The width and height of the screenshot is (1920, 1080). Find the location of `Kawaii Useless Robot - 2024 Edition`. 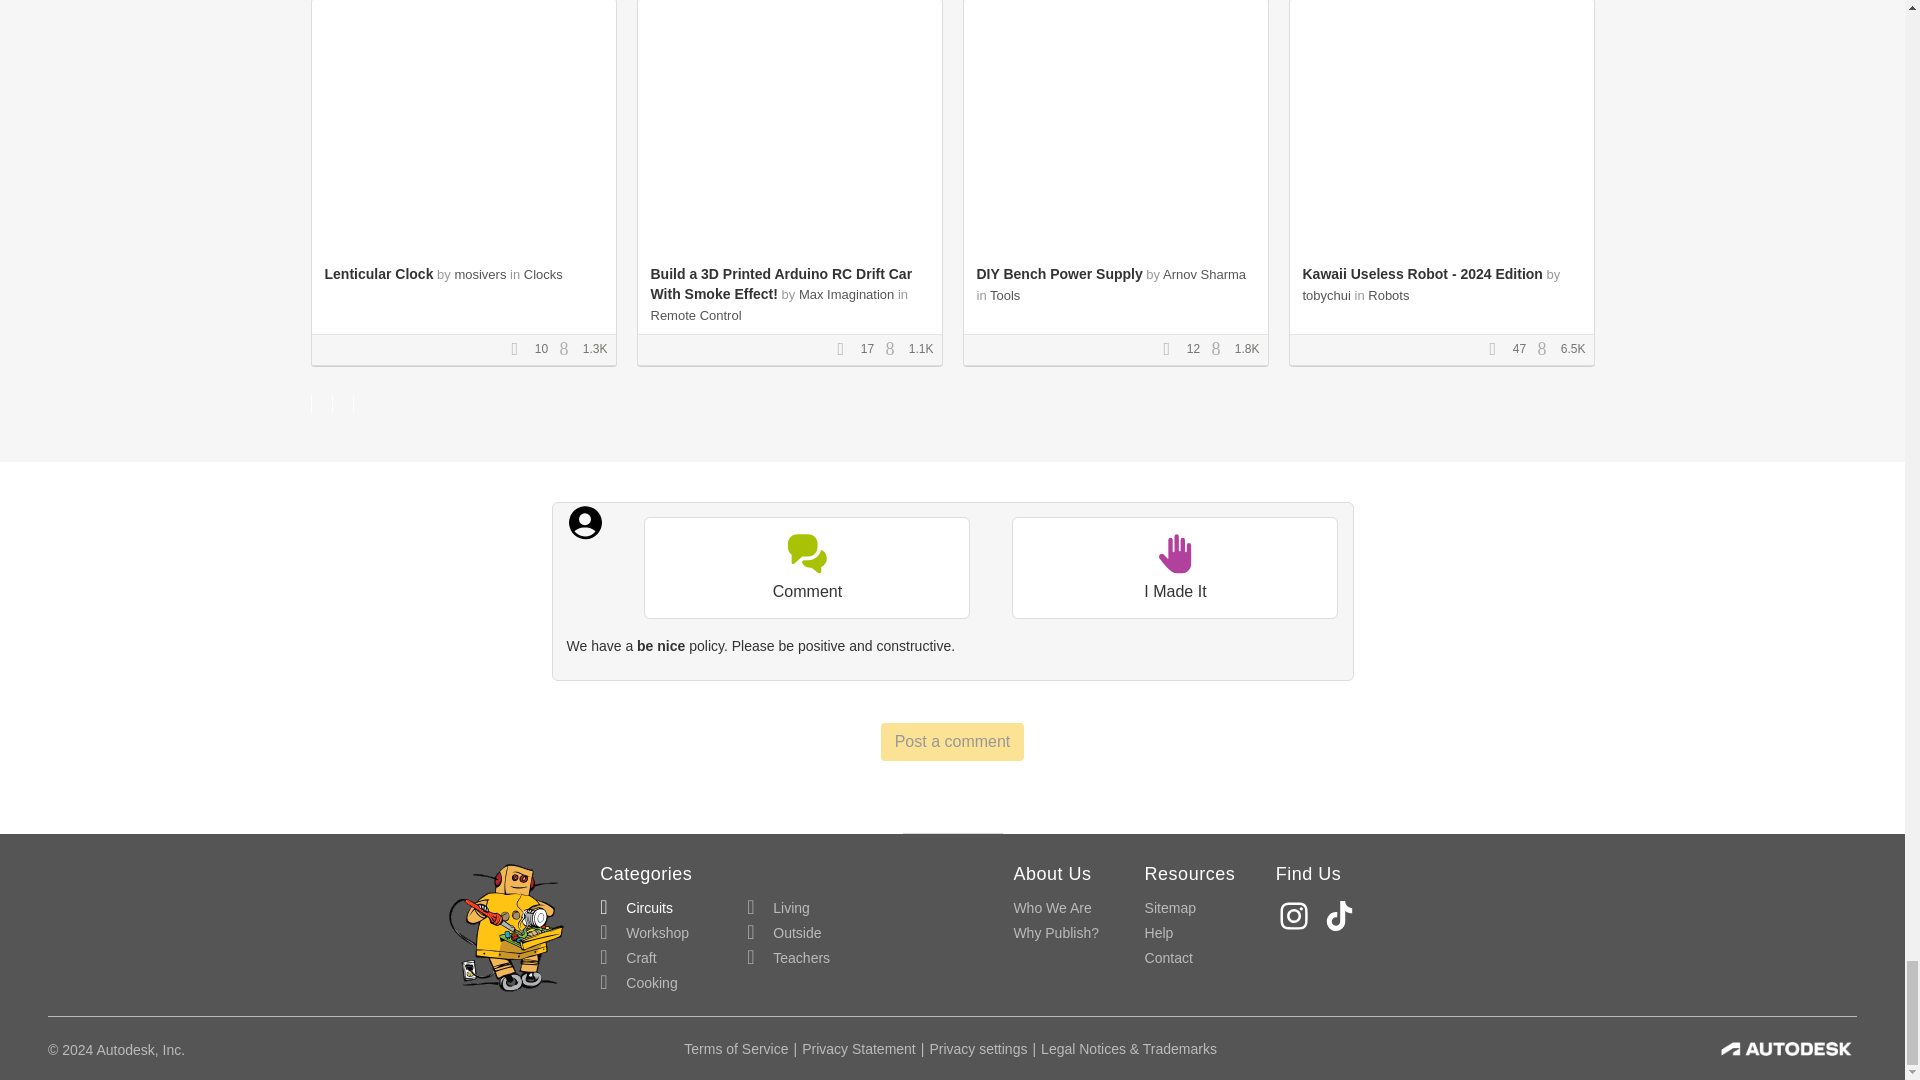

Kawaii Useless Robot - 2024 Edition is located at coordinates (1421, 273).